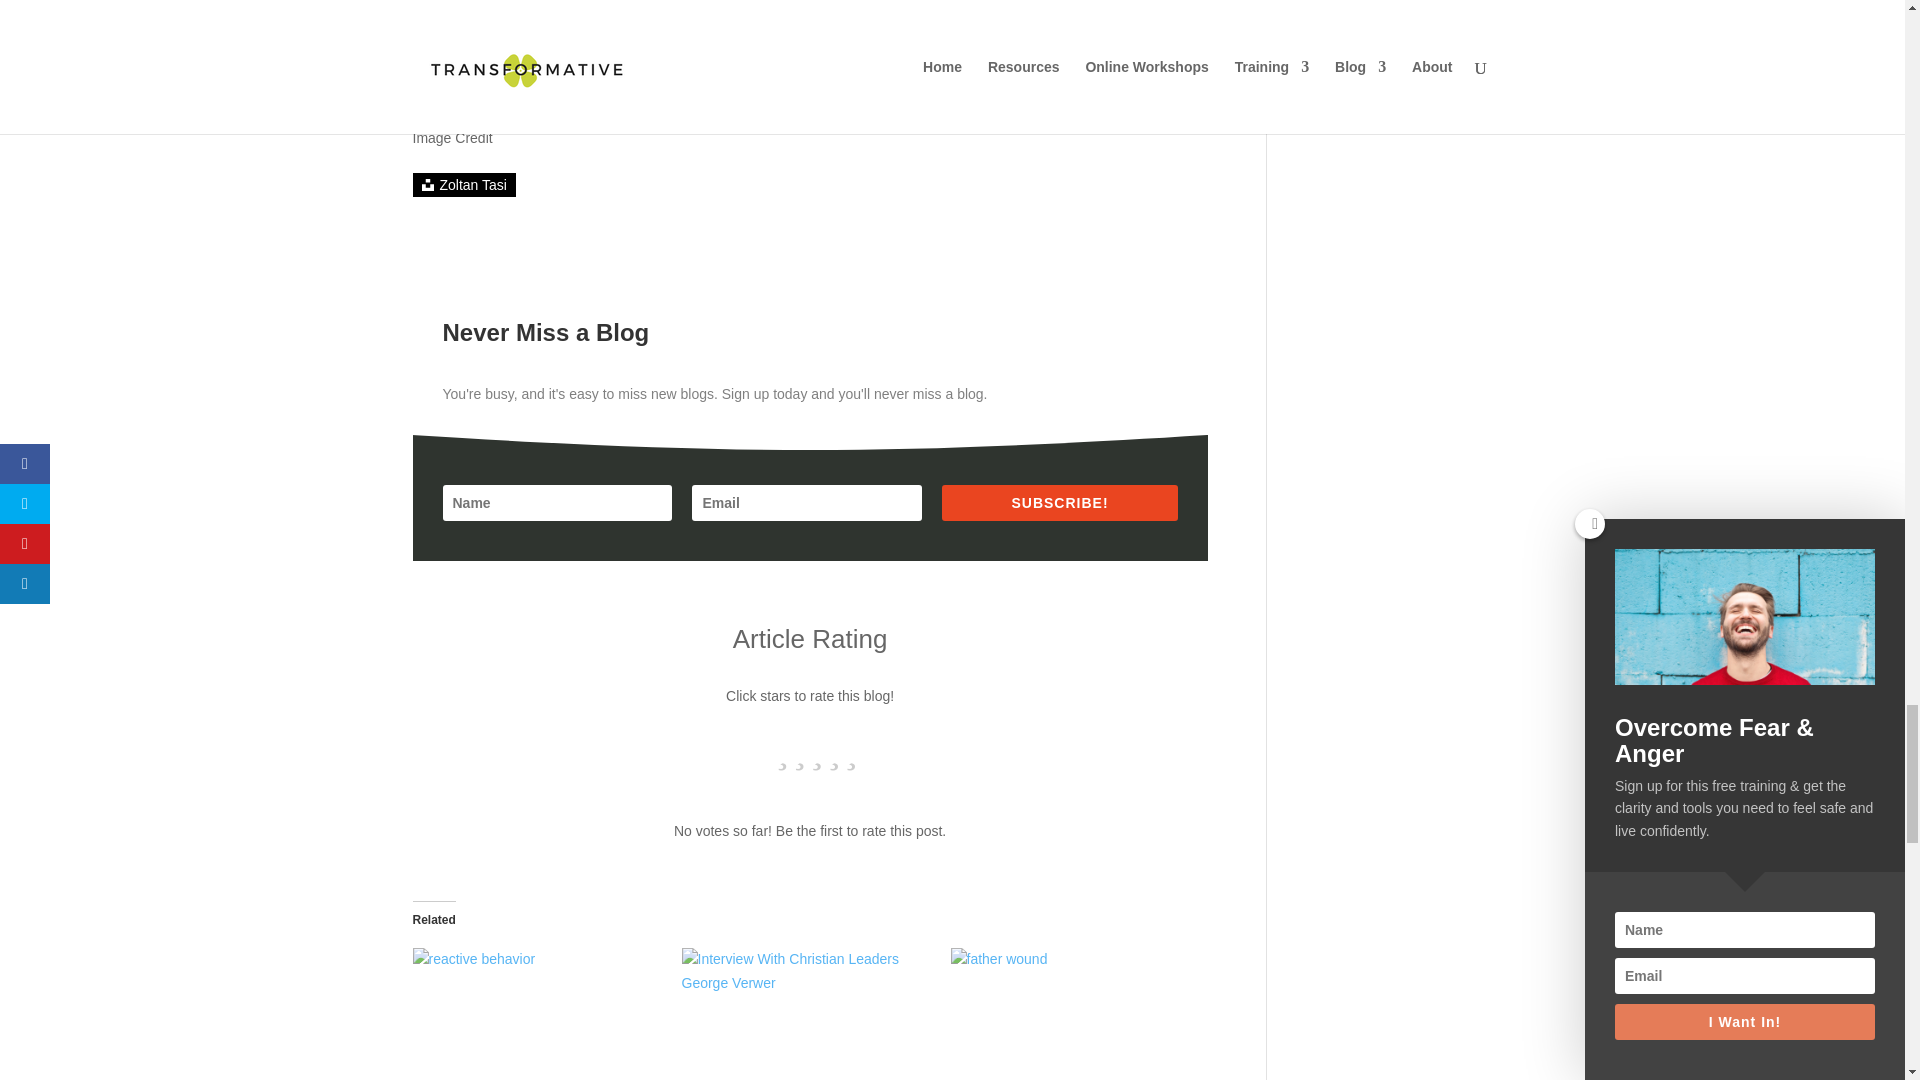  What do you see at coordinates (1059, 502) in the screenshot?
I see `SUBSCRIBE!` at bounding box center [1059, 502].